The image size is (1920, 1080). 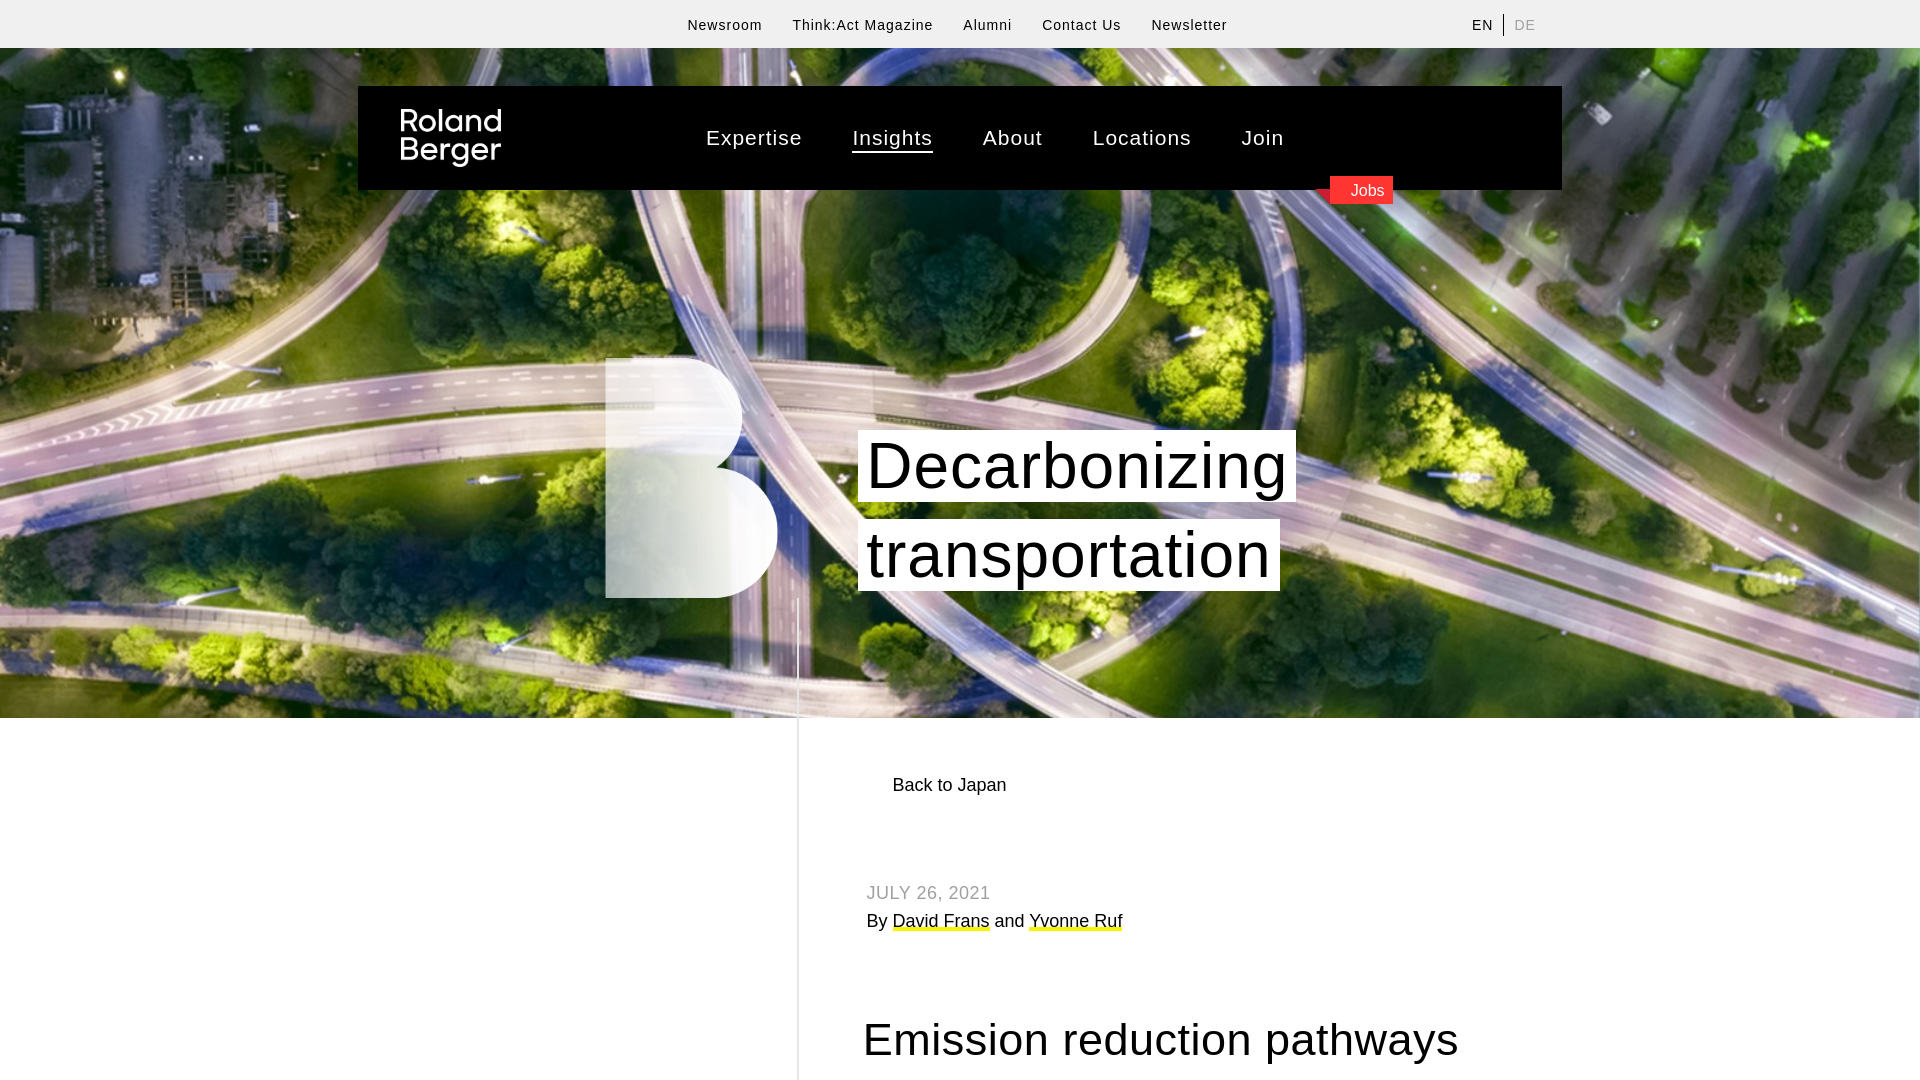 I want to click on Roland Berger, so click(x=451, y=138).